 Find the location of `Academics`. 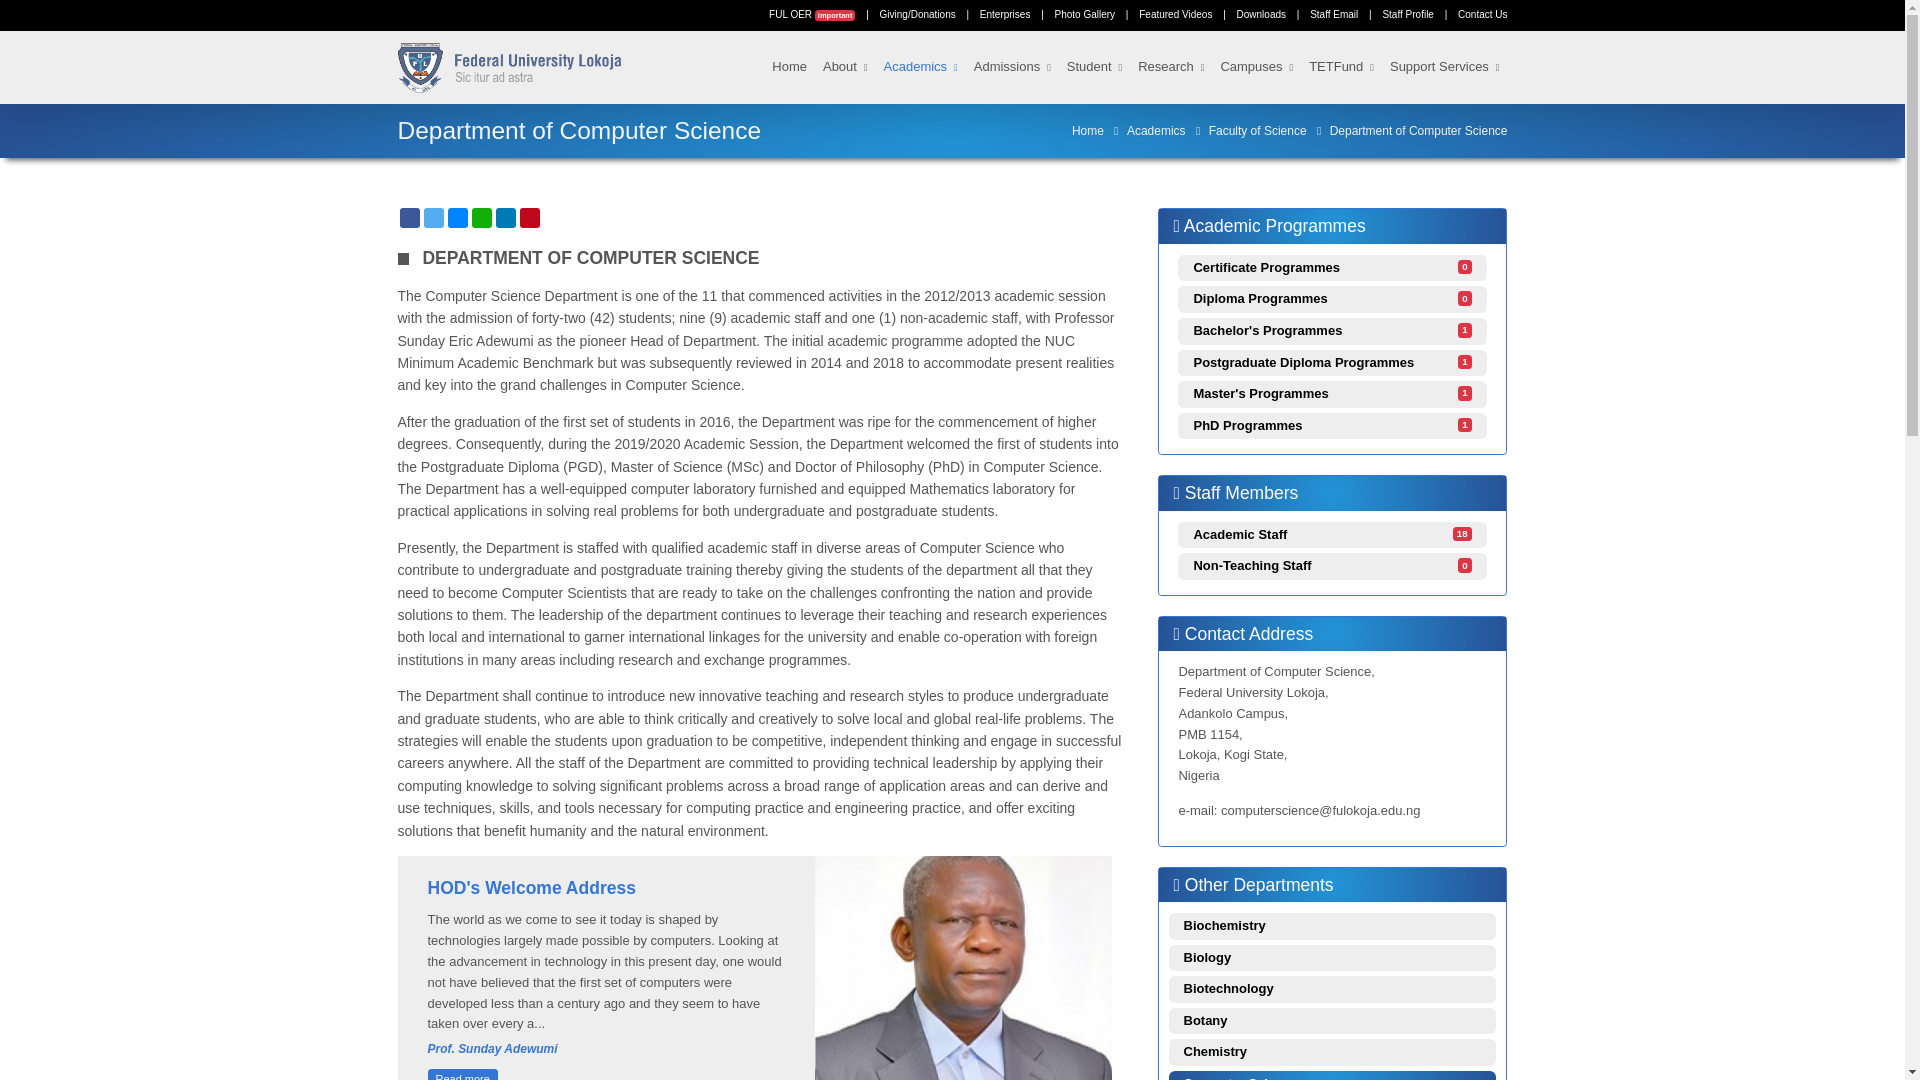

Academics is located at coordinates (920, 67).